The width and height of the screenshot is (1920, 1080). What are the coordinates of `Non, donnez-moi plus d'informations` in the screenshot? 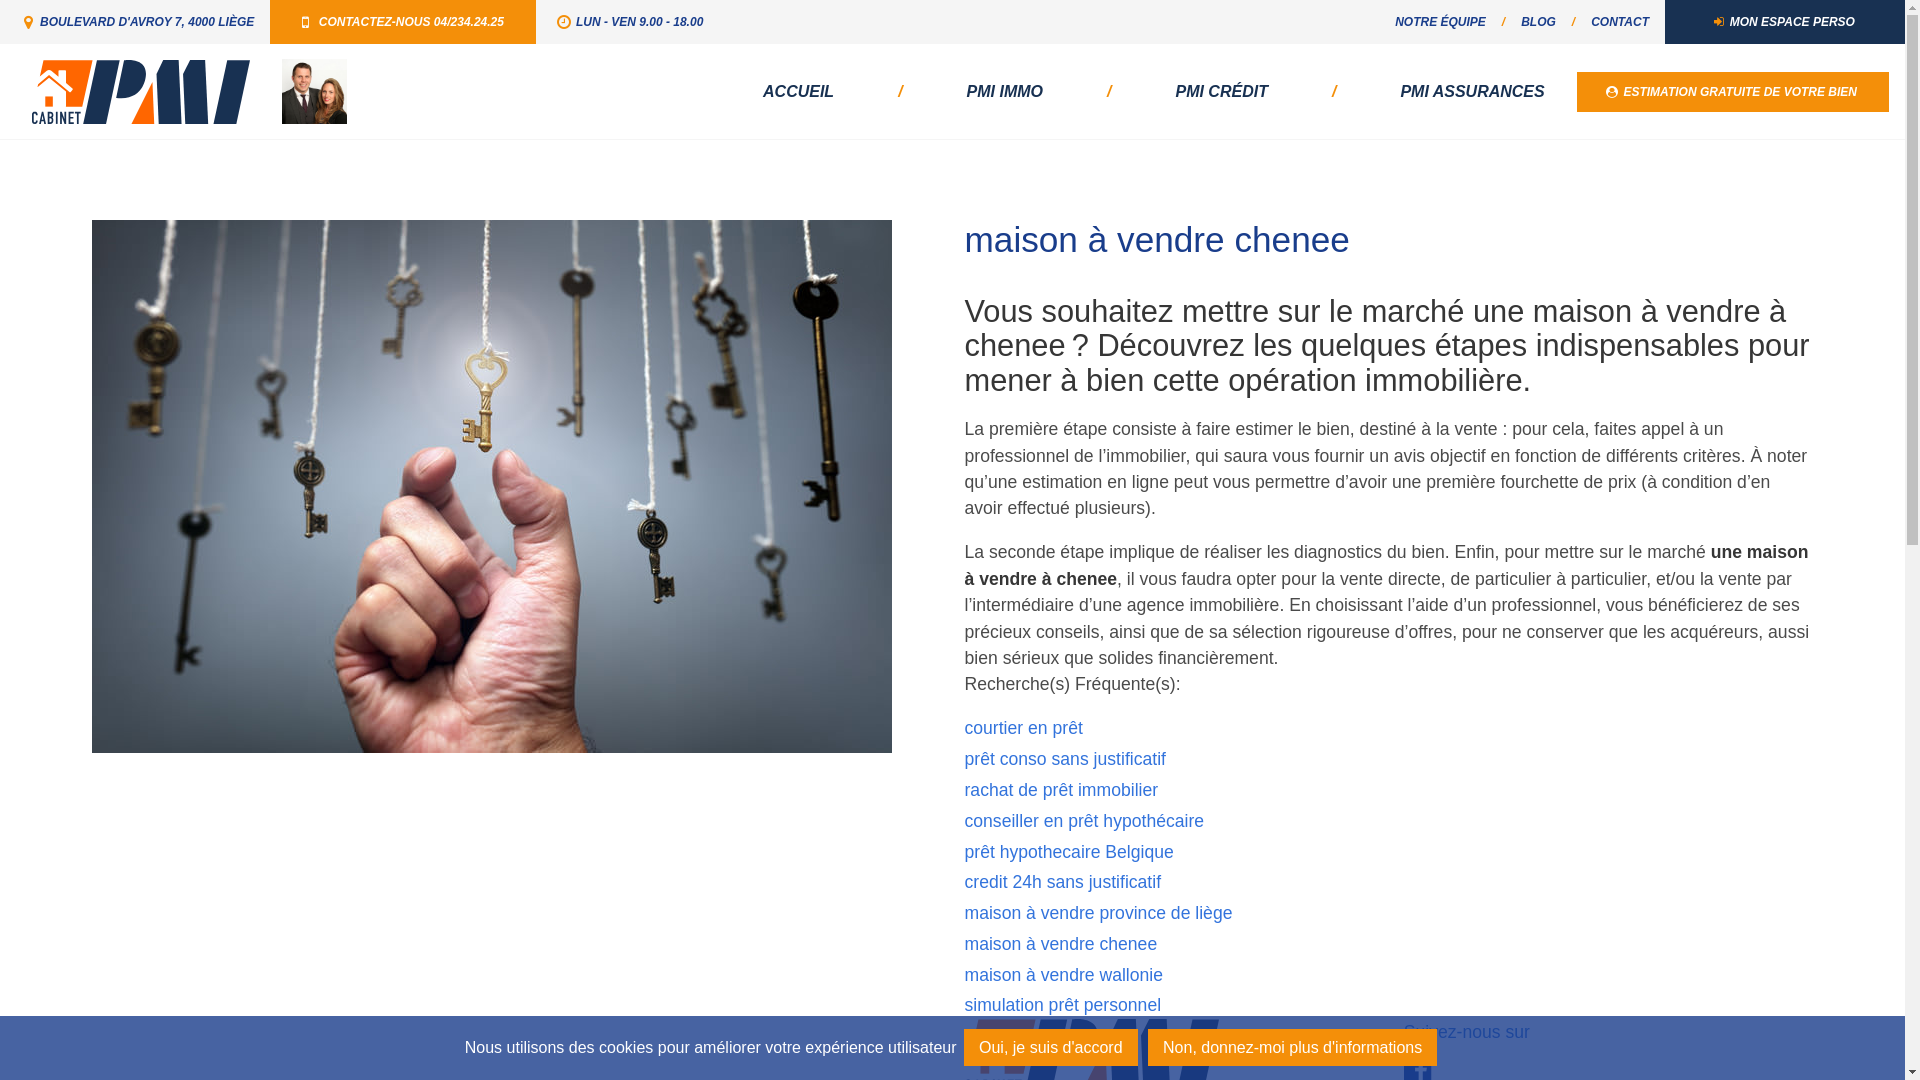 It's located at (1292, 1048).